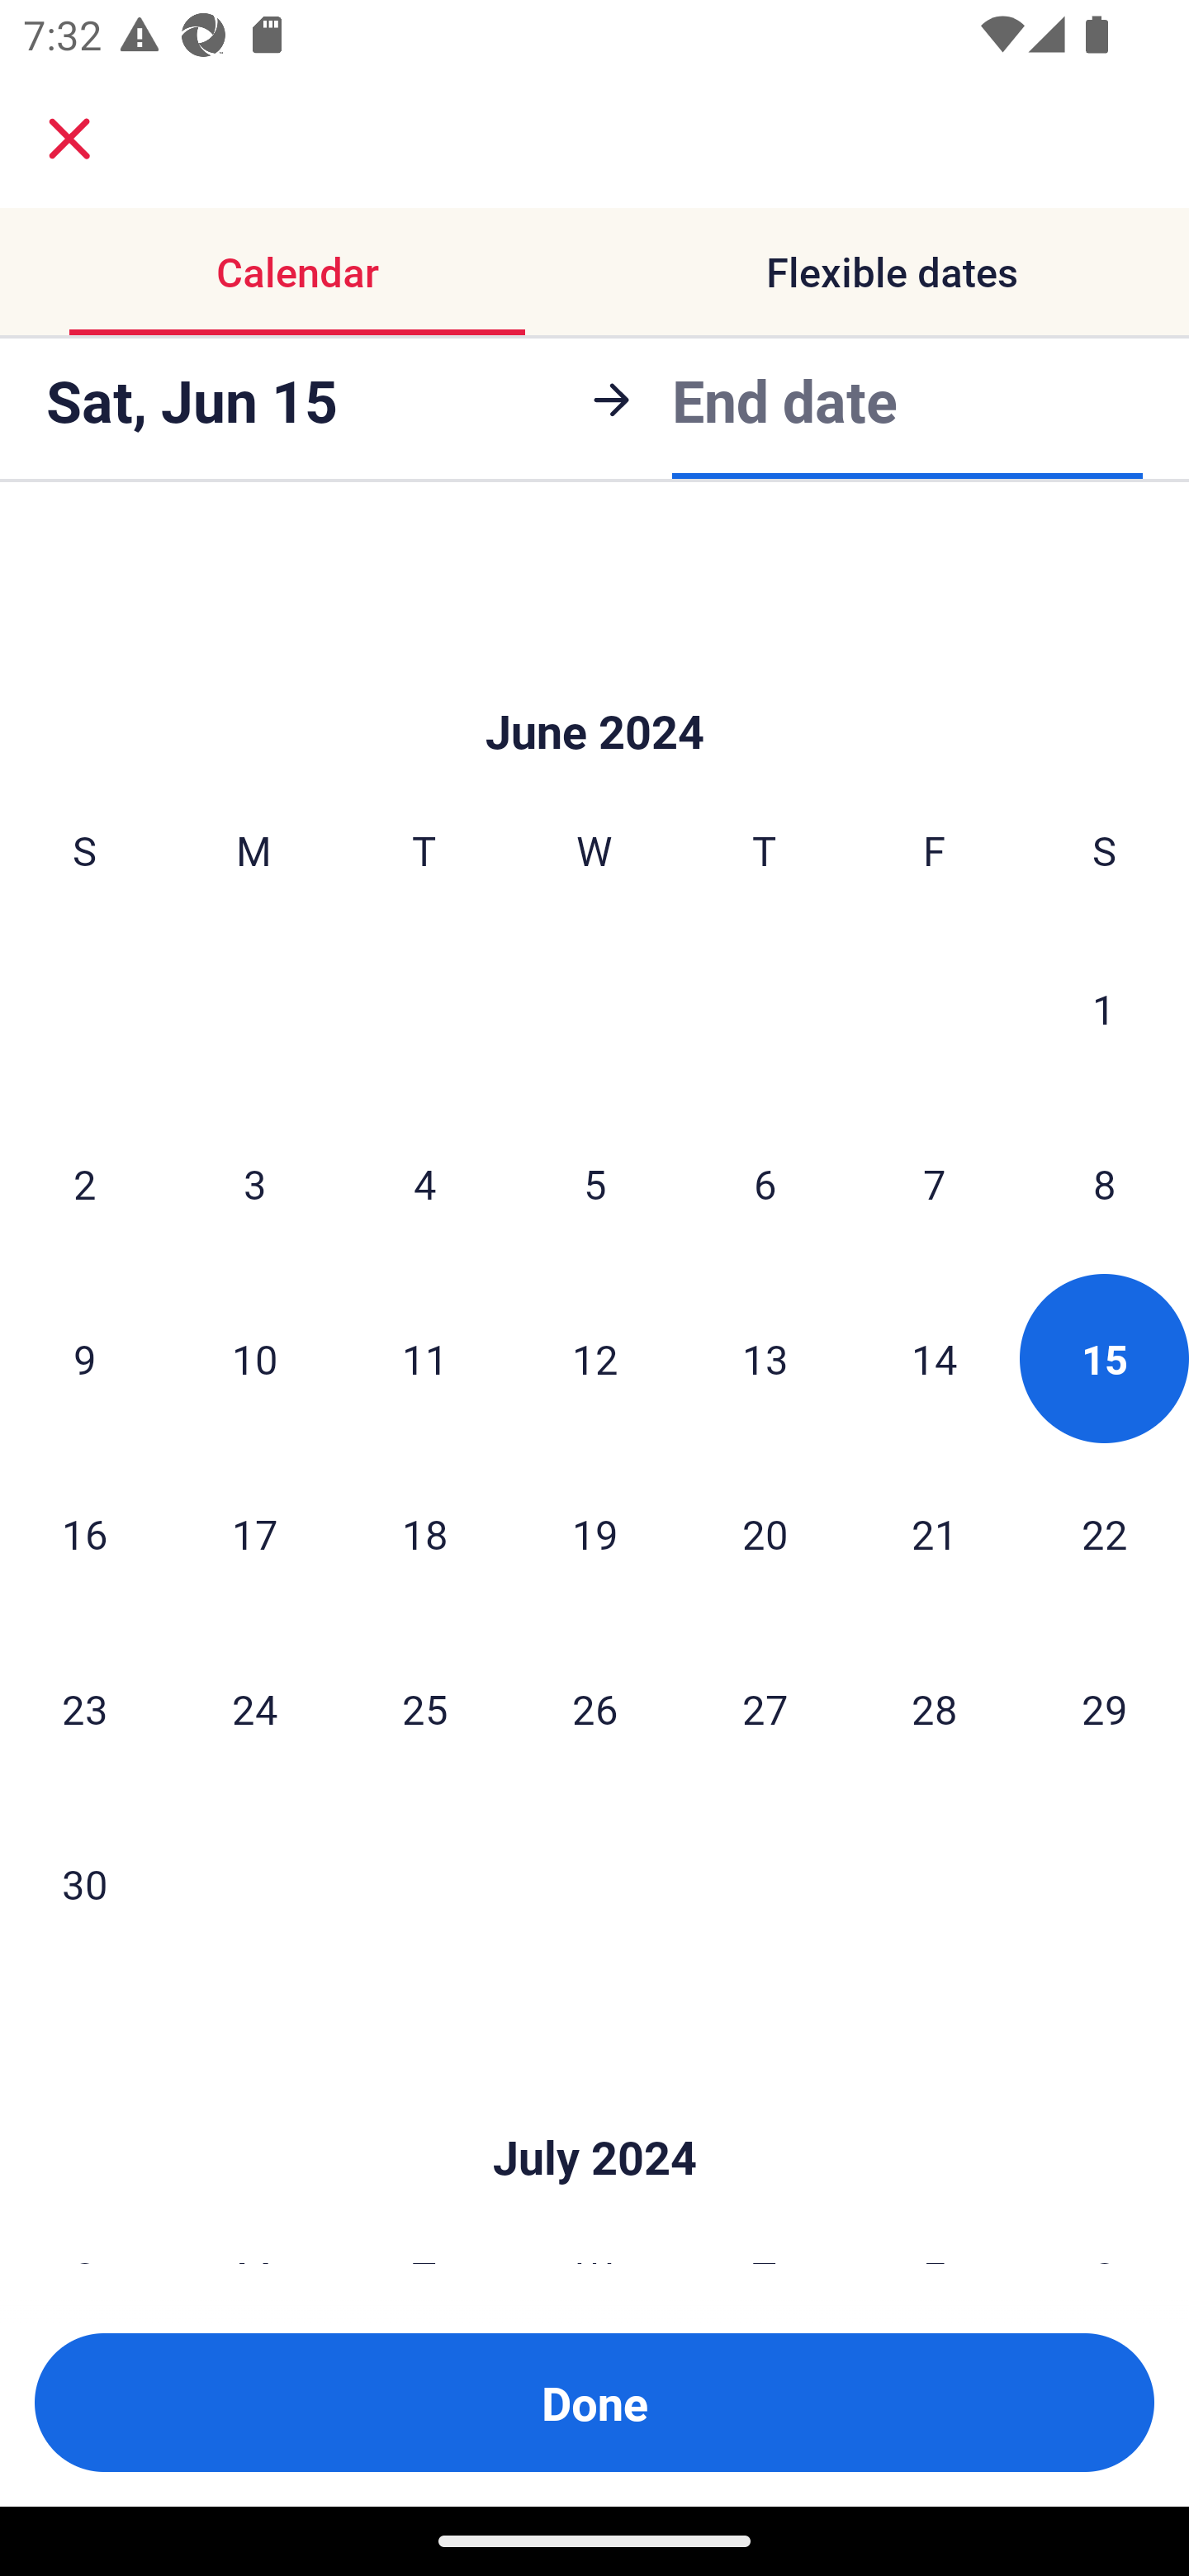 The image size is (1189, 2576). Describe the element at coordinates (594, 1184) in the screenshot. I see `5 Wednesday, June 5, 2024` at that location.